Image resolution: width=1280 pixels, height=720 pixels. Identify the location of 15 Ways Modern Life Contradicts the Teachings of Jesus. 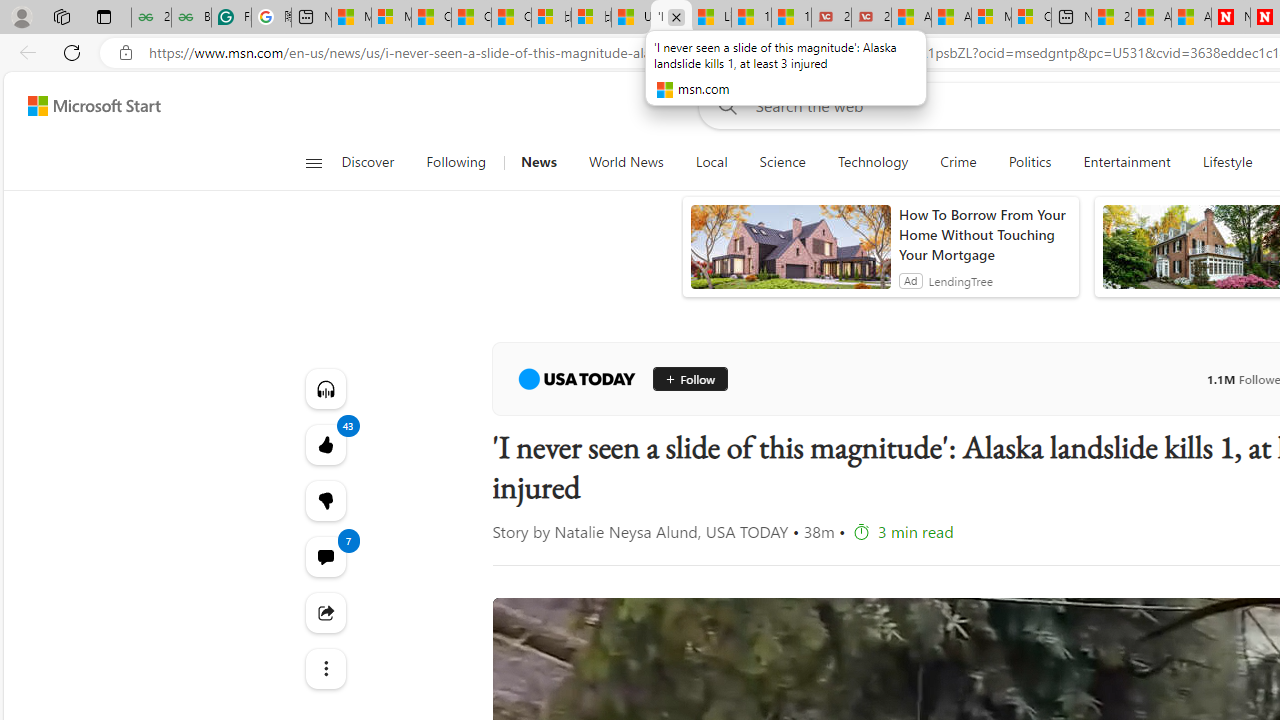
(791, 18).